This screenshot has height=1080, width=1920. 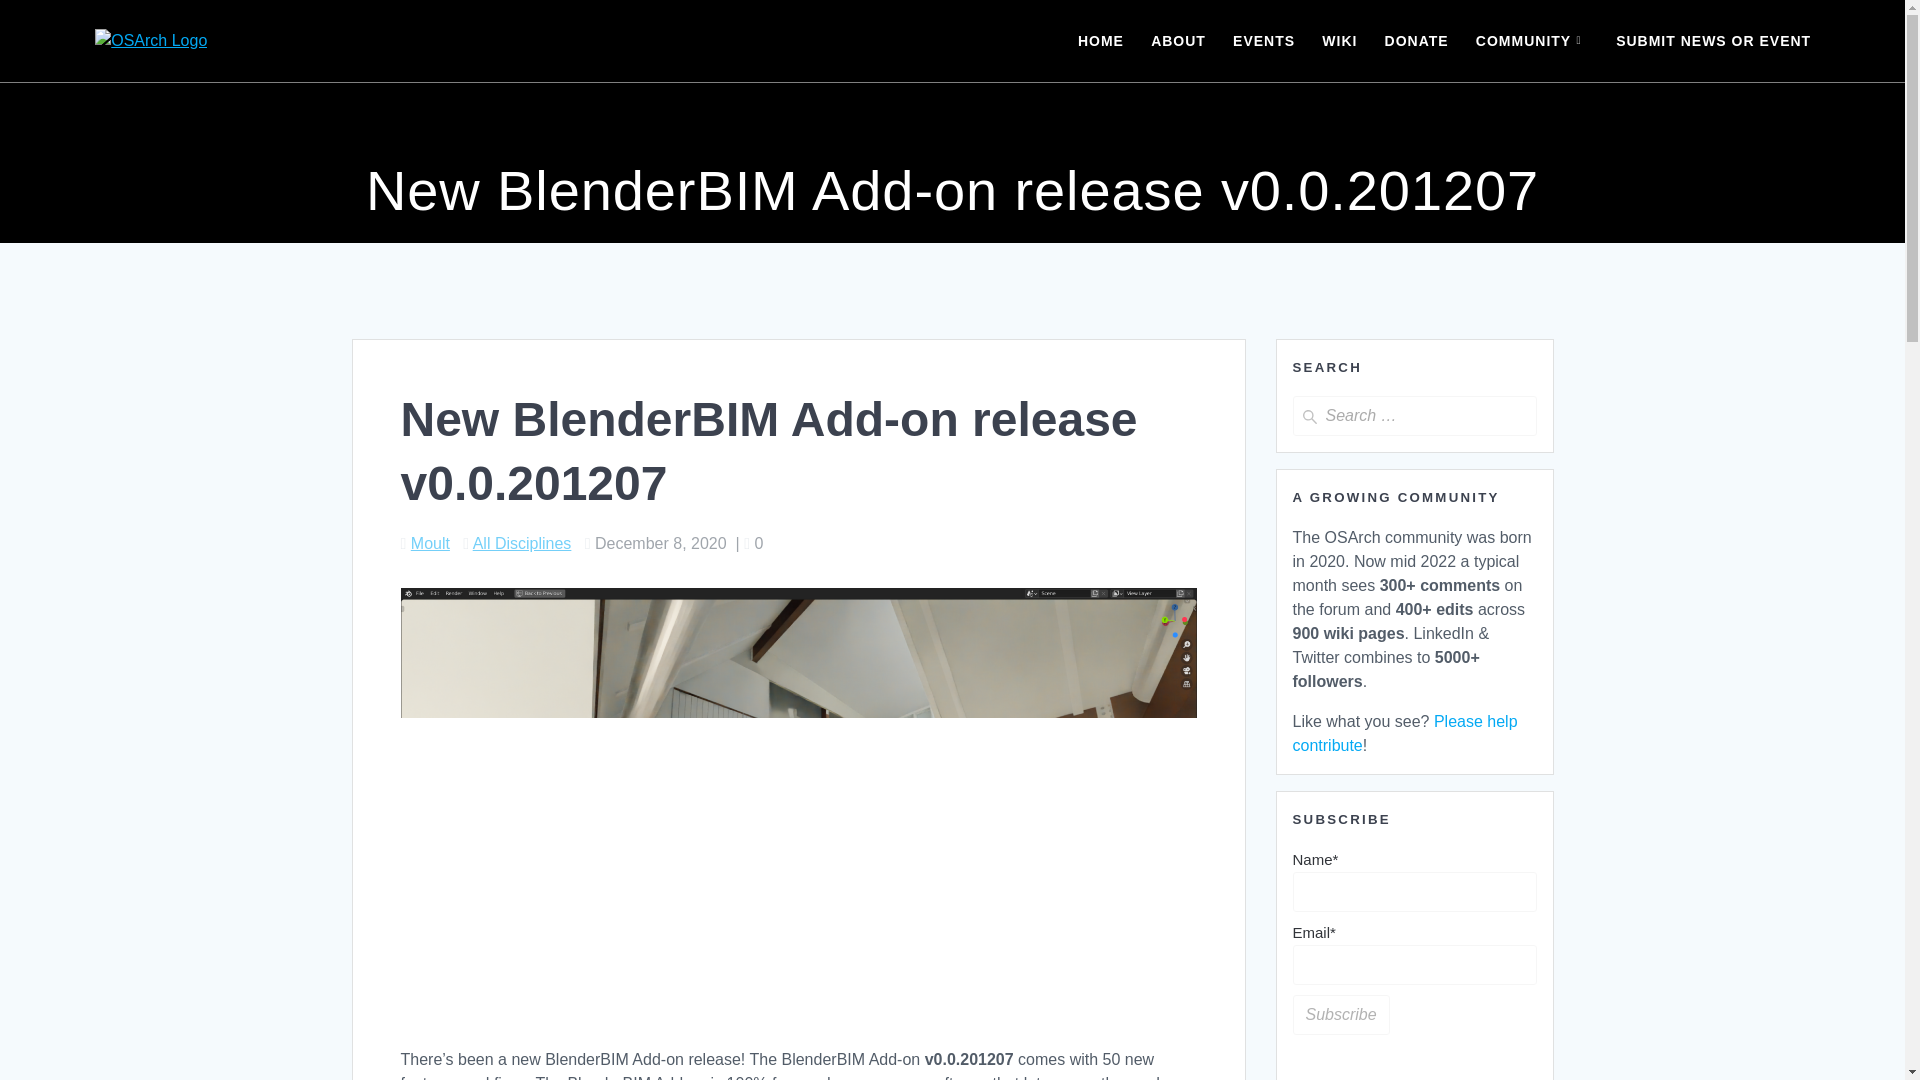 What do you see at coordinates (522, 542) in the screenshot?
I see `All Disciplines` at bounding box center [522, 542].